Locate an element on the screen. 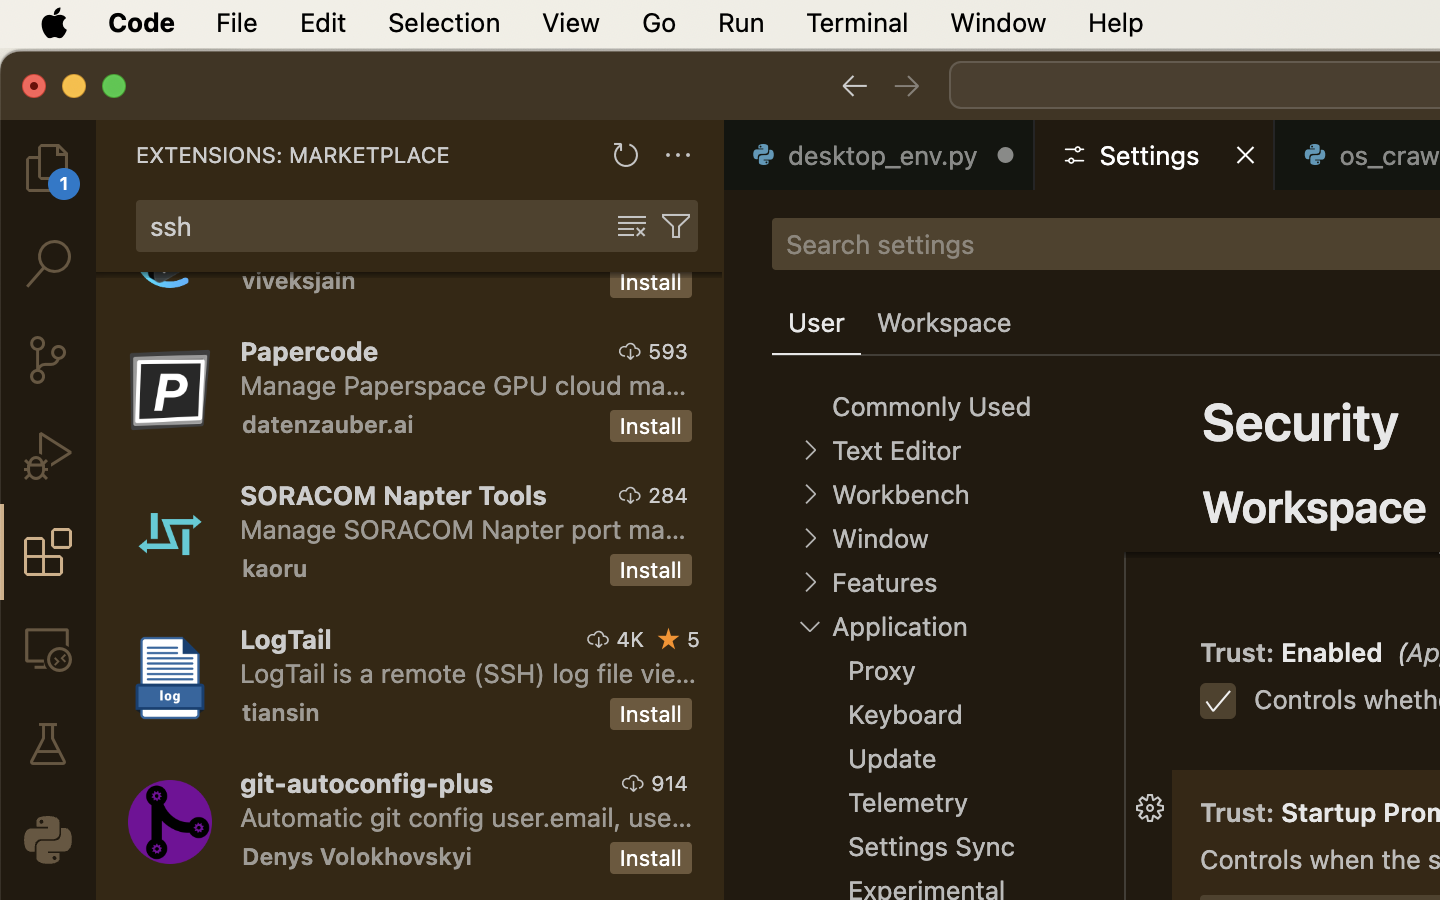   is located at coordinates (631, 495).